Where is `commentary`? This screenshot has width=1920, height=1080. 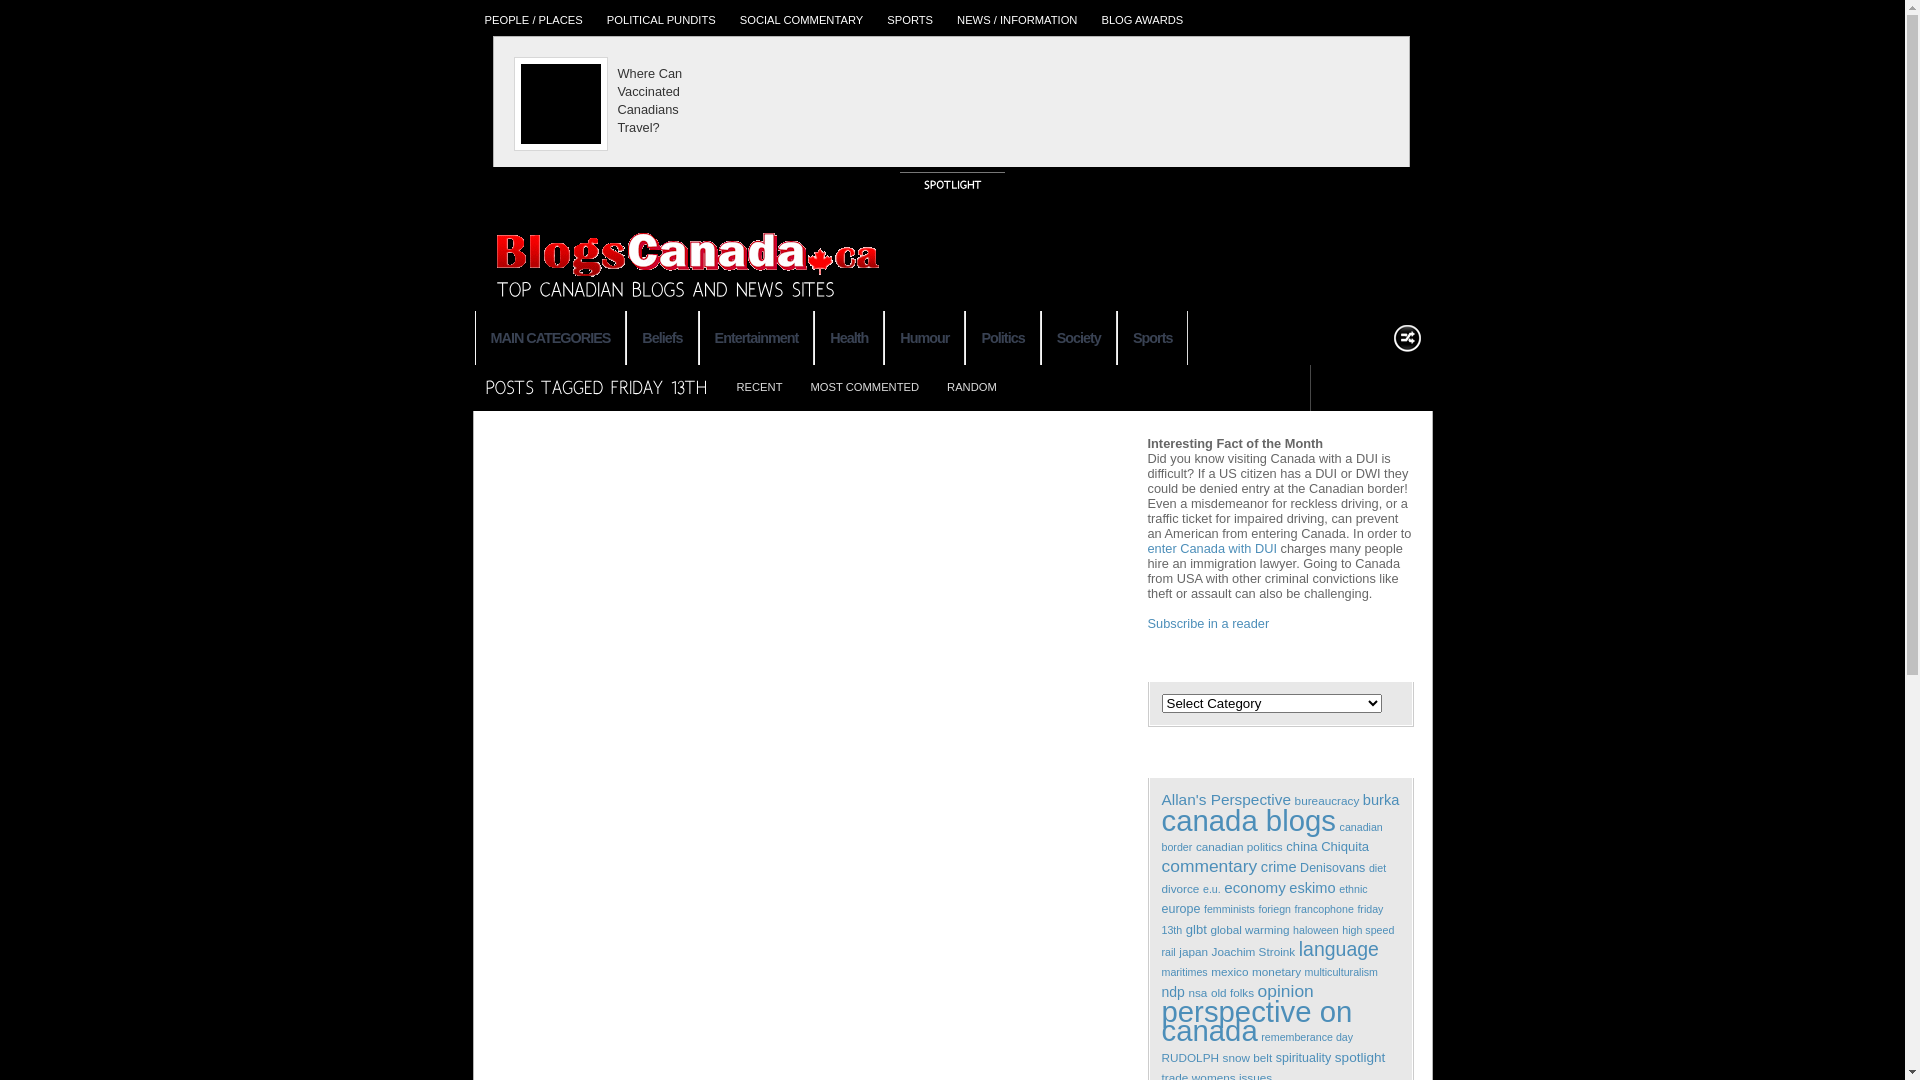 commentary is located at coordinates (1210, 866).